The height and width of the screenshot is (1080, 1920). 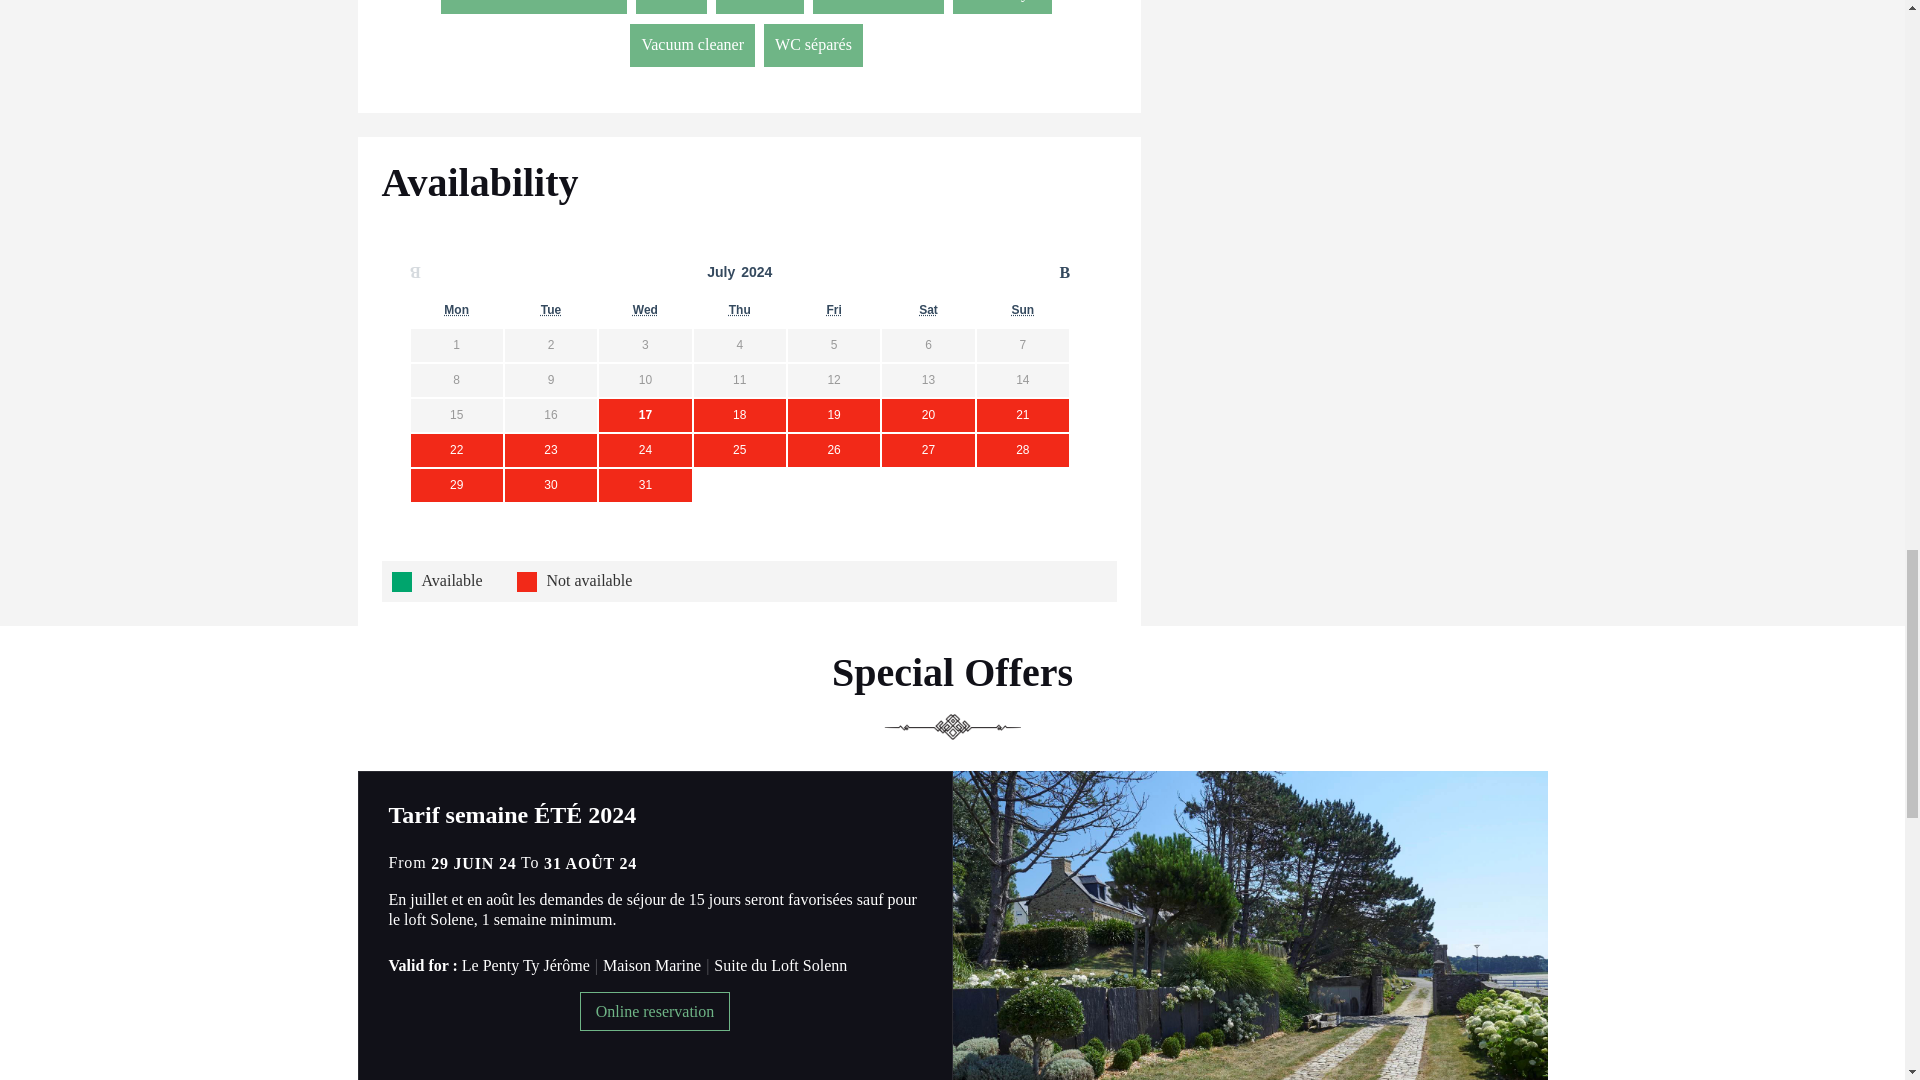 I want to click on 19, so click(x=834, y=416).